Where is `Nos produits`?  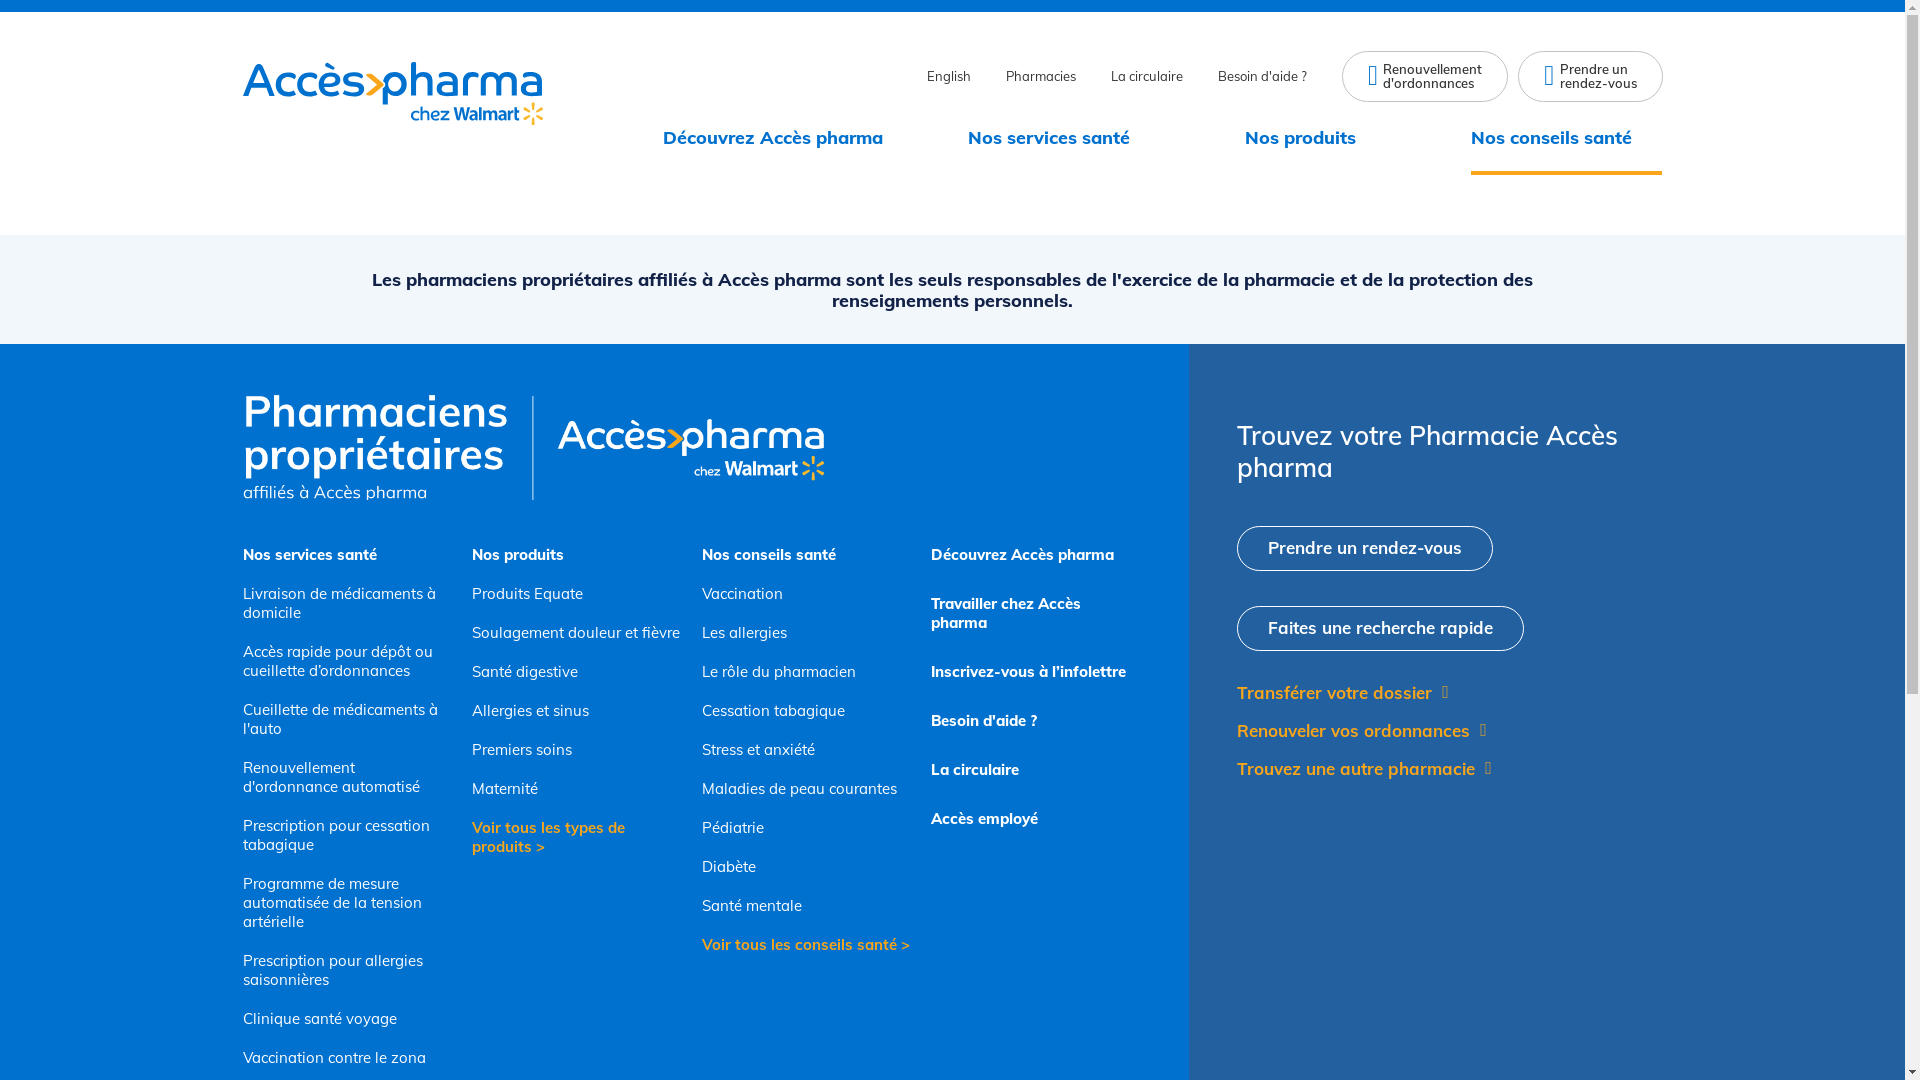 Nos produits is located at coordinates (577, 554).